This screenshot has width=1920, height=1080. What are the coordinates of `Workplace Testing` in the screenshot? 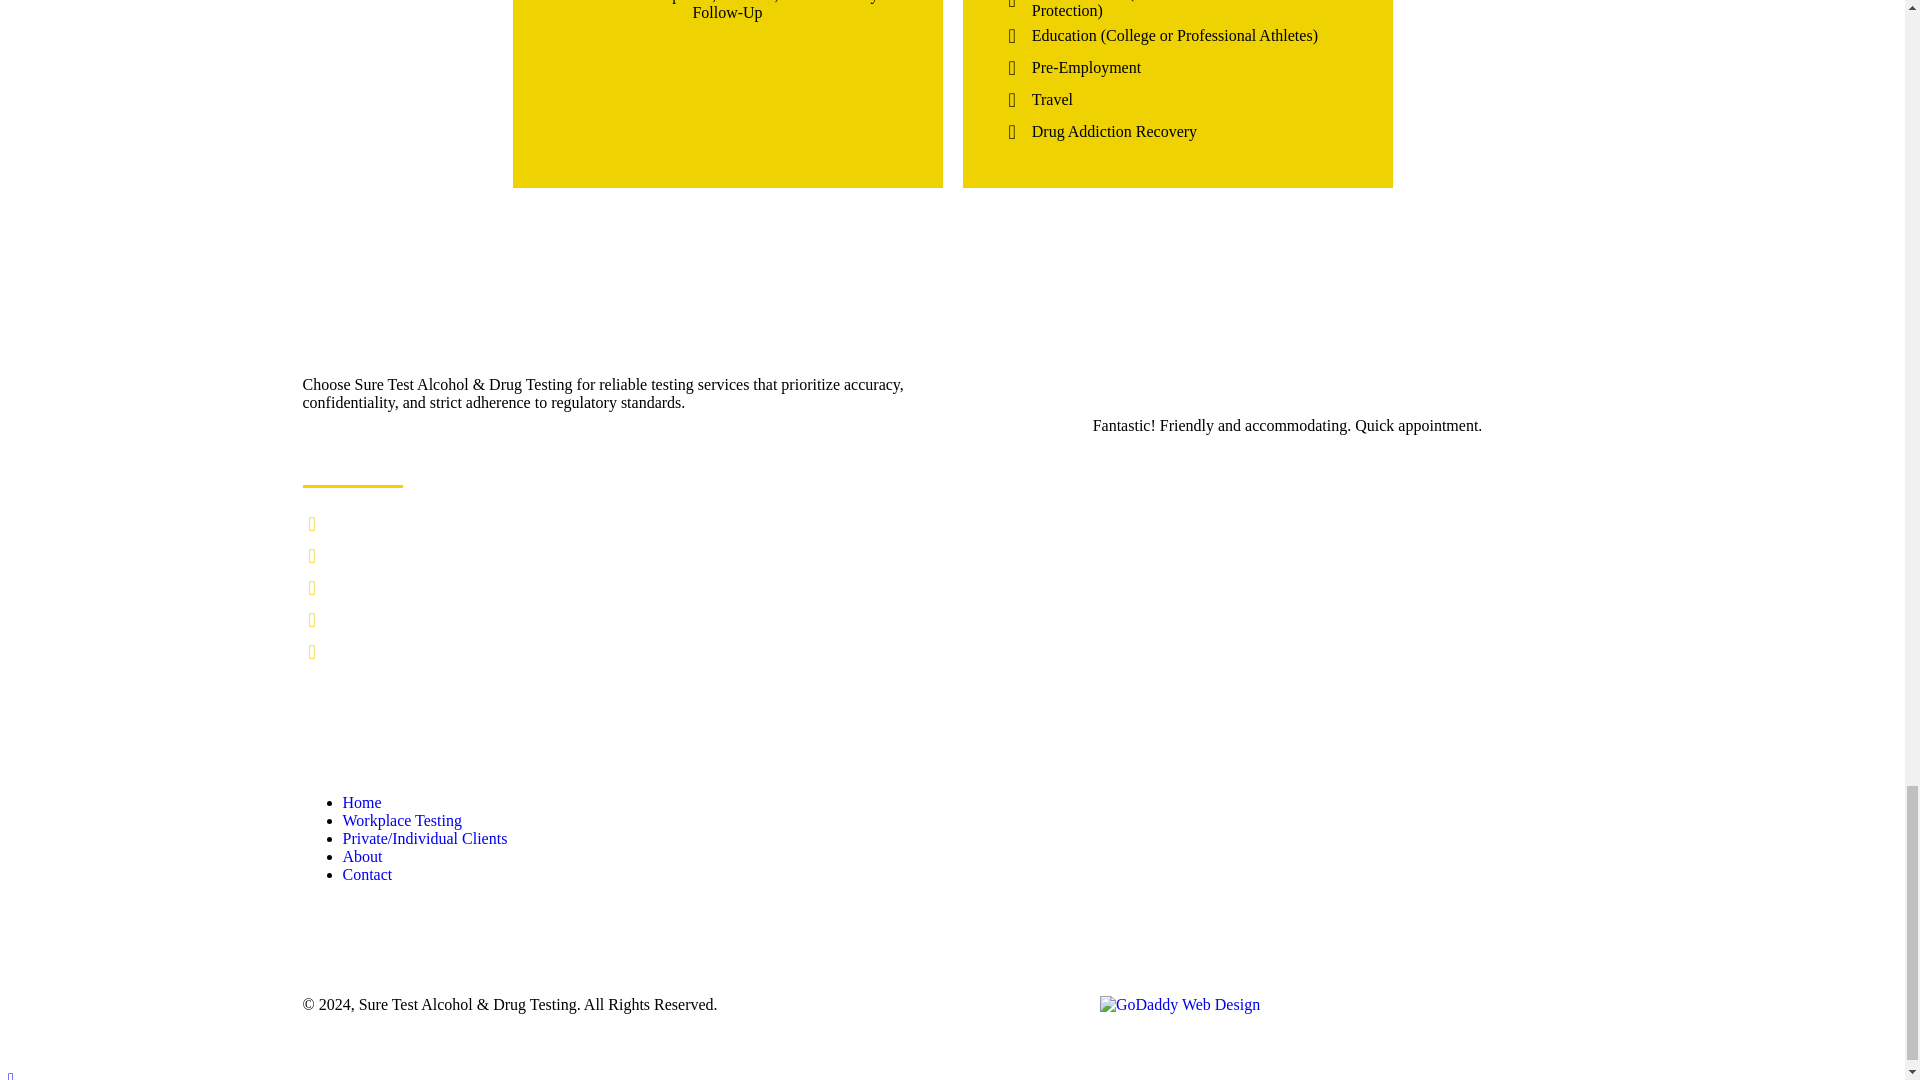 It's located at (400, 821).